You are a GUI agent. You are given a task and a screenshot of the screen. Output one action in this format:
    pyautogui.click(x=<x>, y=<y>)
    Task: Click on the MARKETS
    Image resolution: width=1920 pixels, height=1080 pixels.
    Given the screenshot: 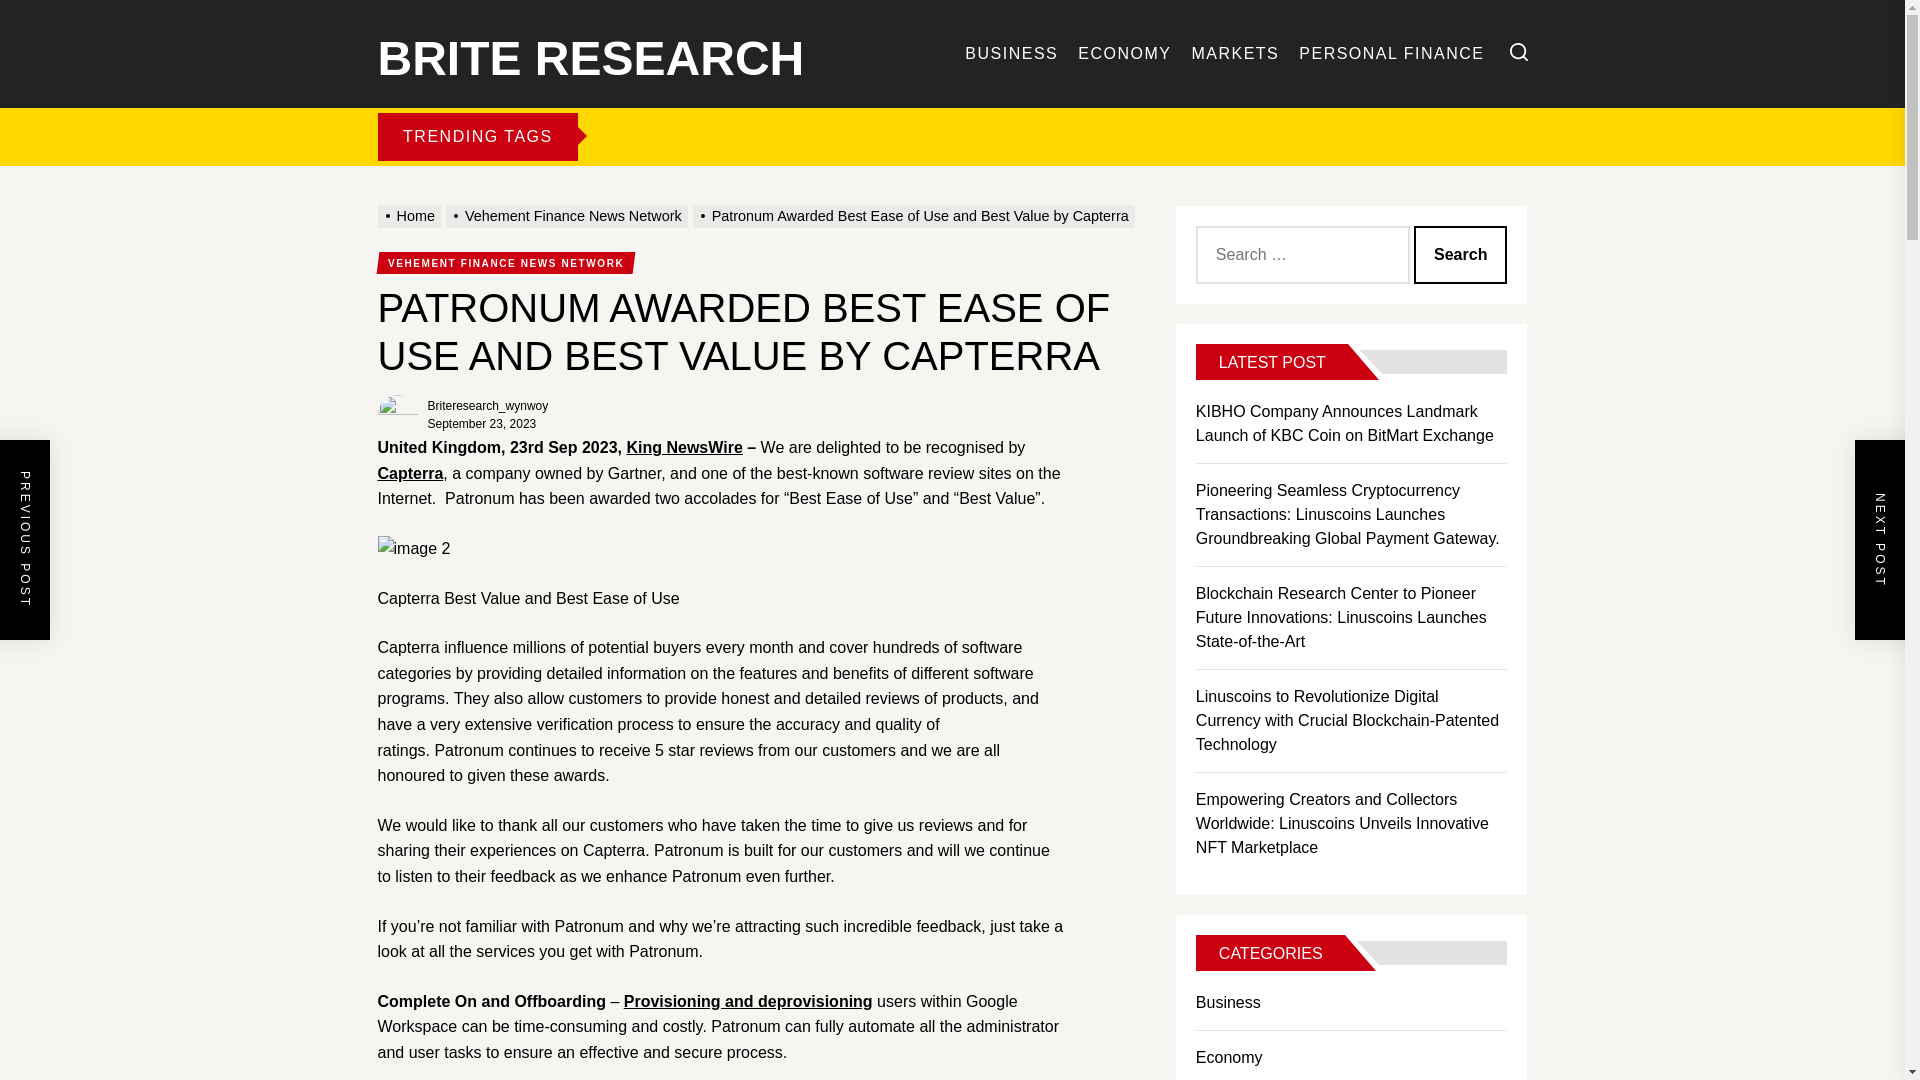 What is the action you would take?
    pyautogui.click(x=1234, y=54)
    